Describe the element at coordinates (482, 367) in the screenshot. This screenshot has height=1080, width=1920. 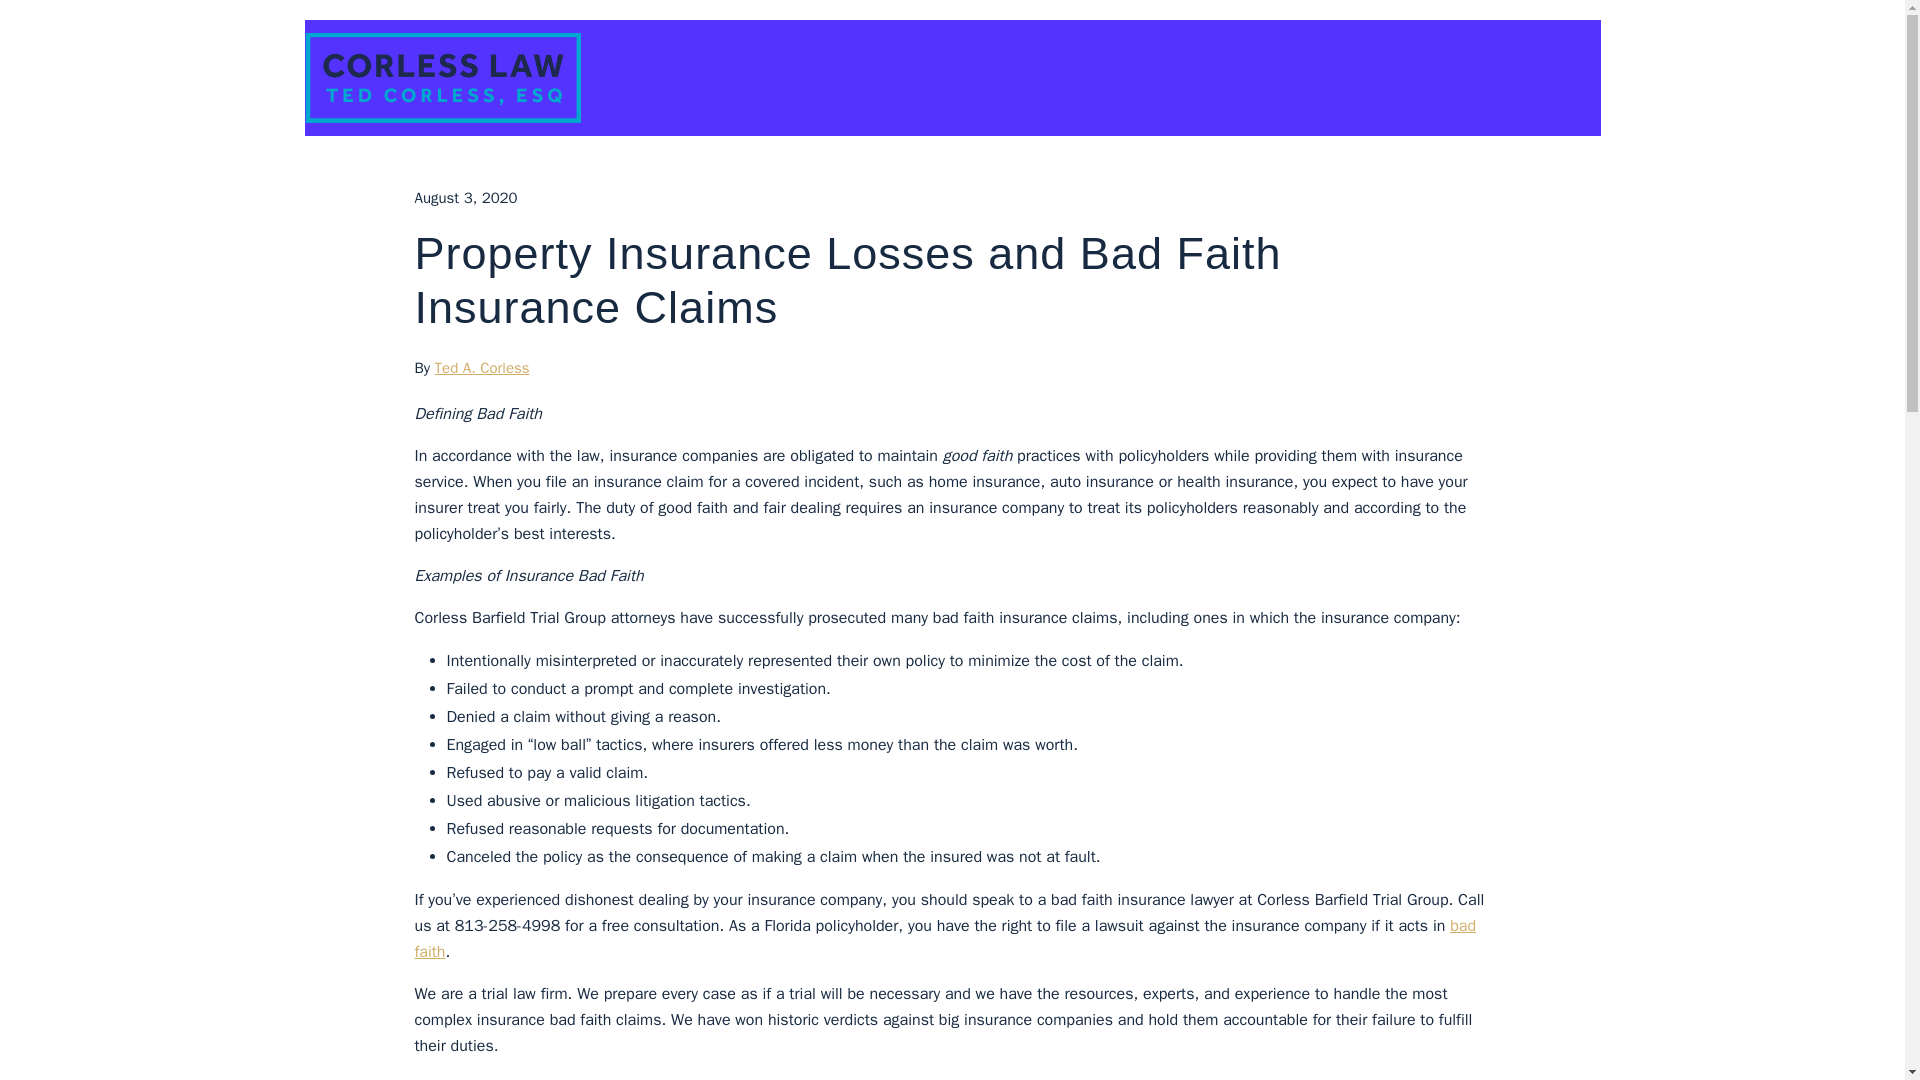
I see `Ted A. Corless` at that location.